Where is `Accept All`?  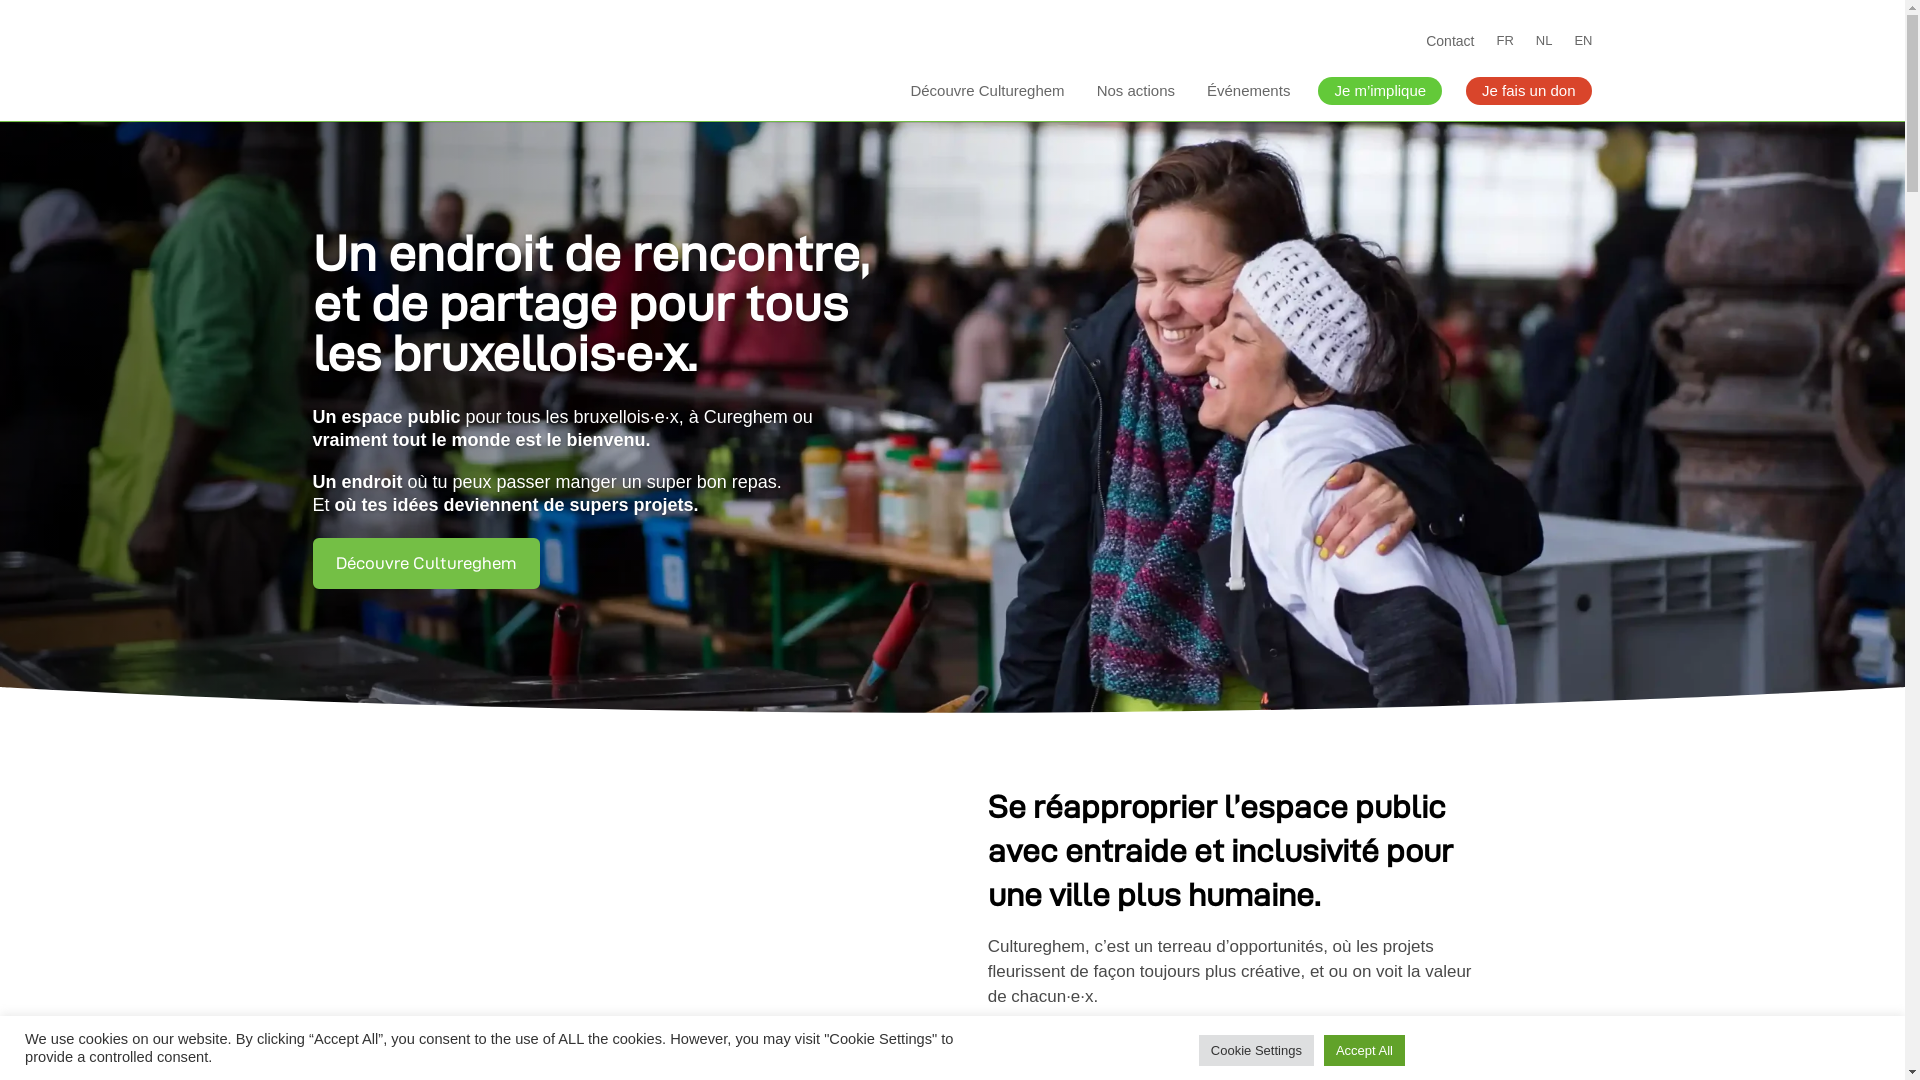
Accept All is located at coordinates (1364, 1050).